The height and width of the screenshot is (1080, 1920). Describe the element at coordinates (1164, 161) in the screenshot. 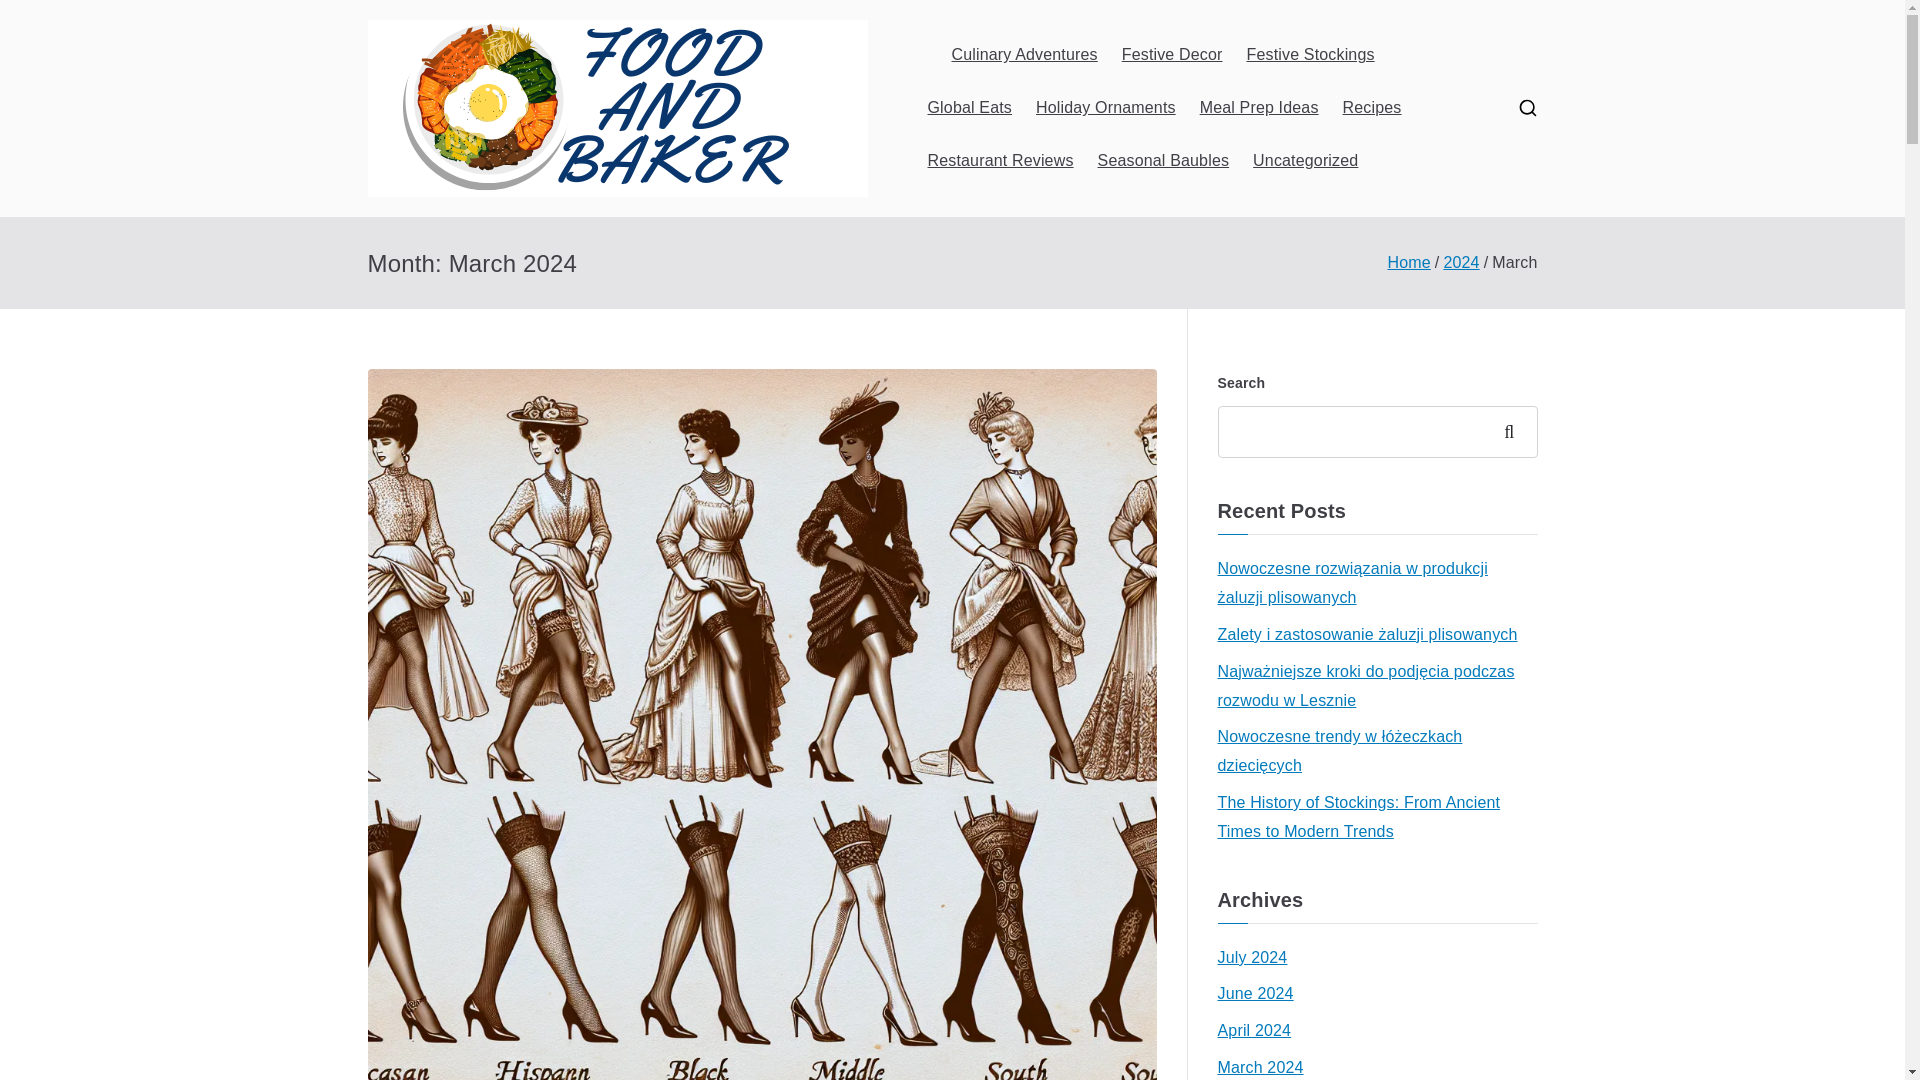

I see `Seasonal Baubles` at that location.